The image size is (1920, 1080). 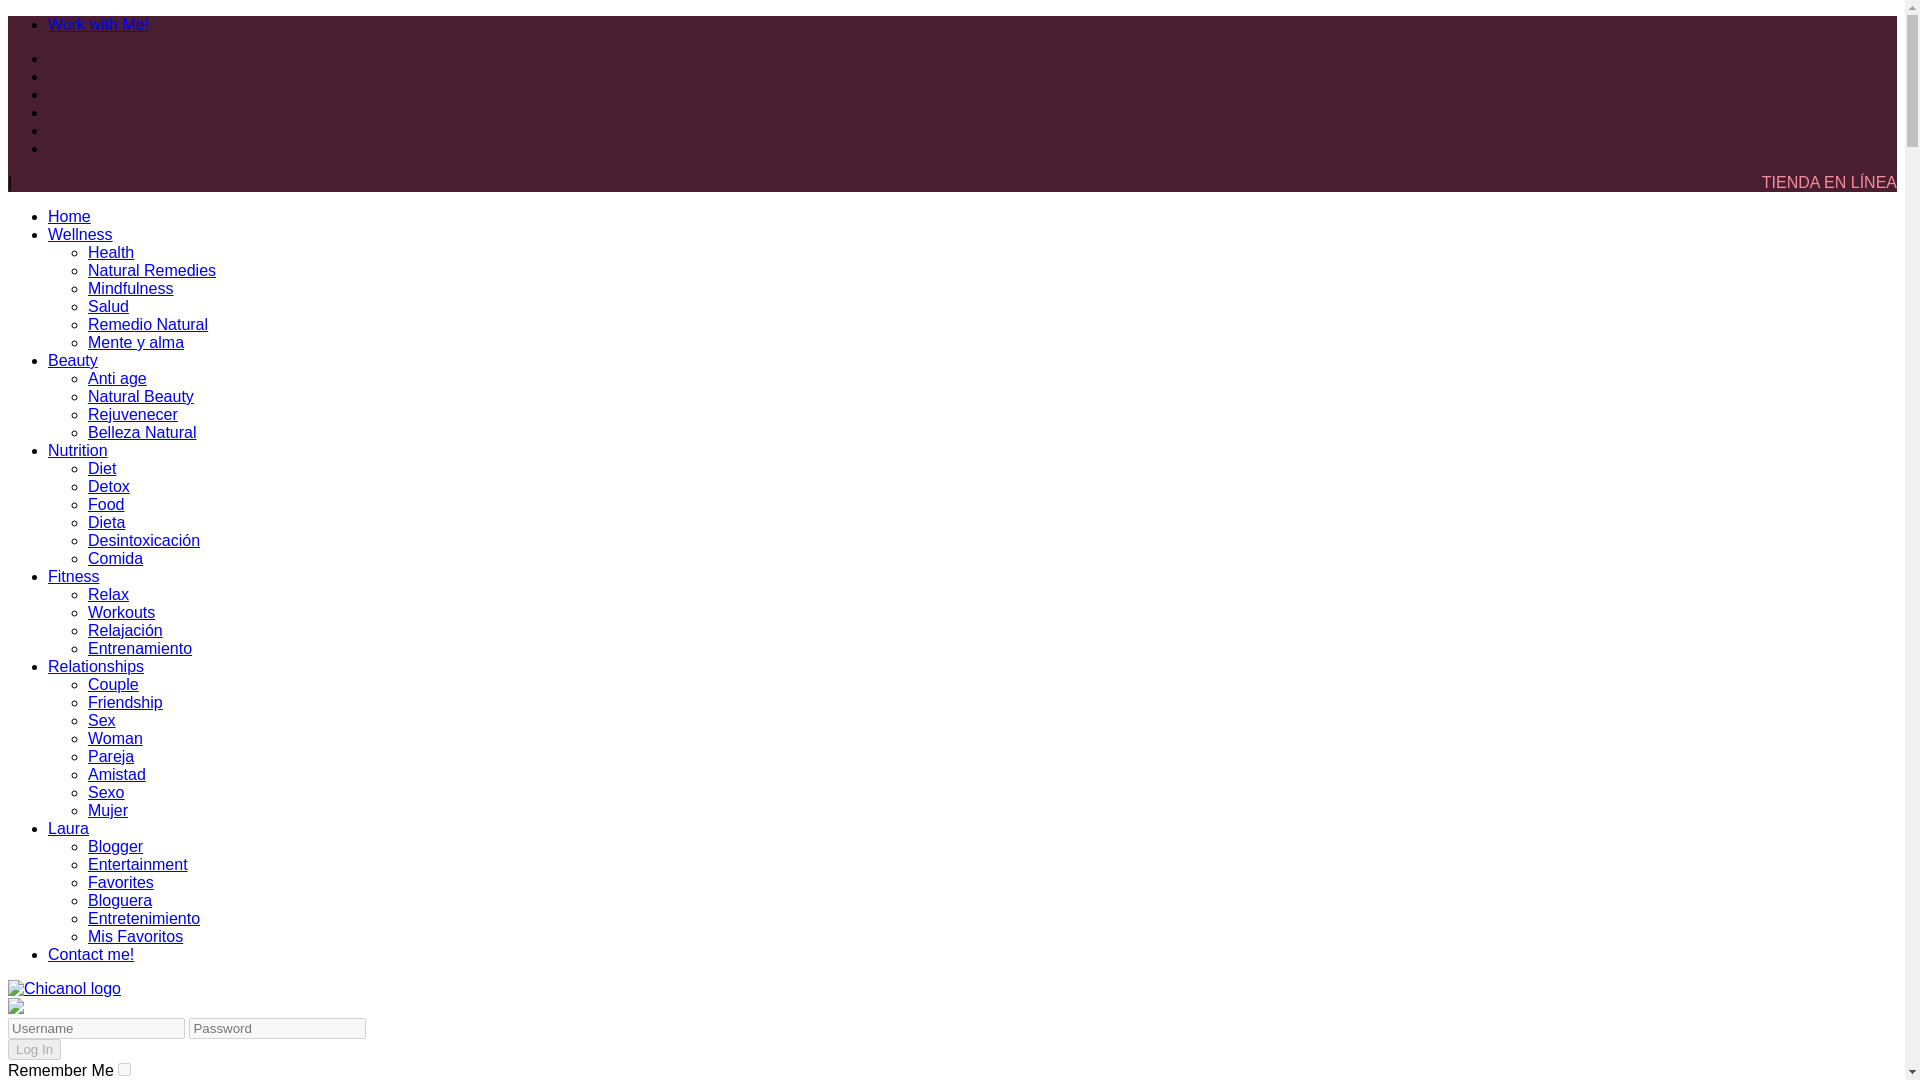 What do you see at coordinates (108, 306) in the screenshot?
I see `Salud` at bounding box center [108, 306].